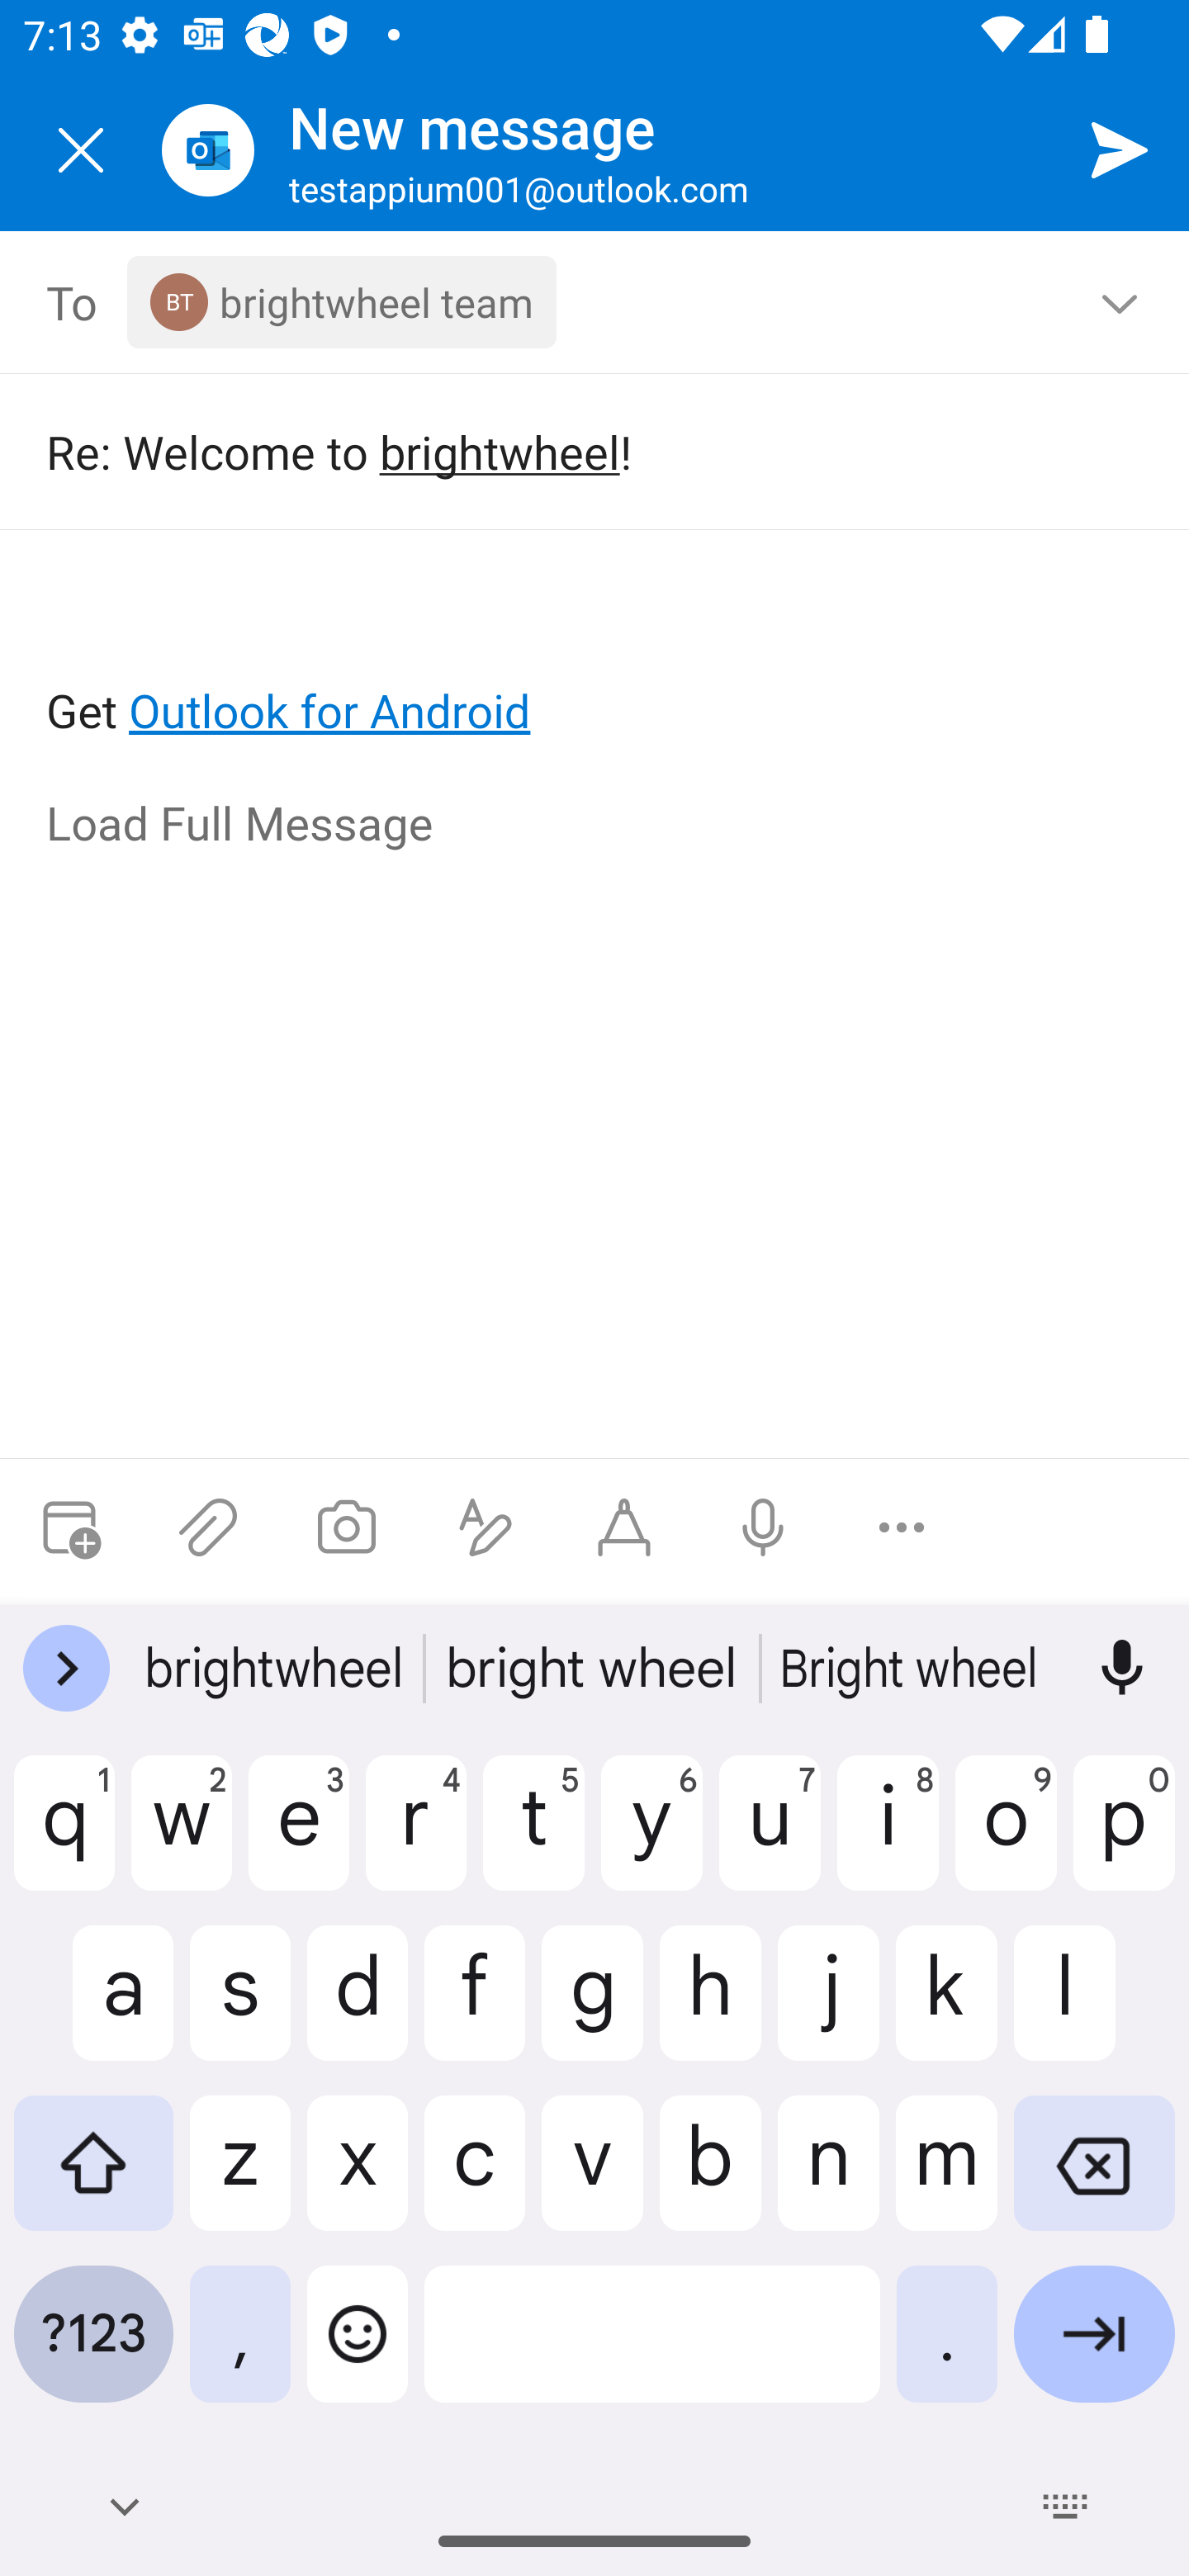 The width and height of the screenshot is (1189, 2576). What do you see at coordinates (571, 451) in the screenshot?
I see `Re: Welcome to brightwheel!` at bounding box center [571, 451].